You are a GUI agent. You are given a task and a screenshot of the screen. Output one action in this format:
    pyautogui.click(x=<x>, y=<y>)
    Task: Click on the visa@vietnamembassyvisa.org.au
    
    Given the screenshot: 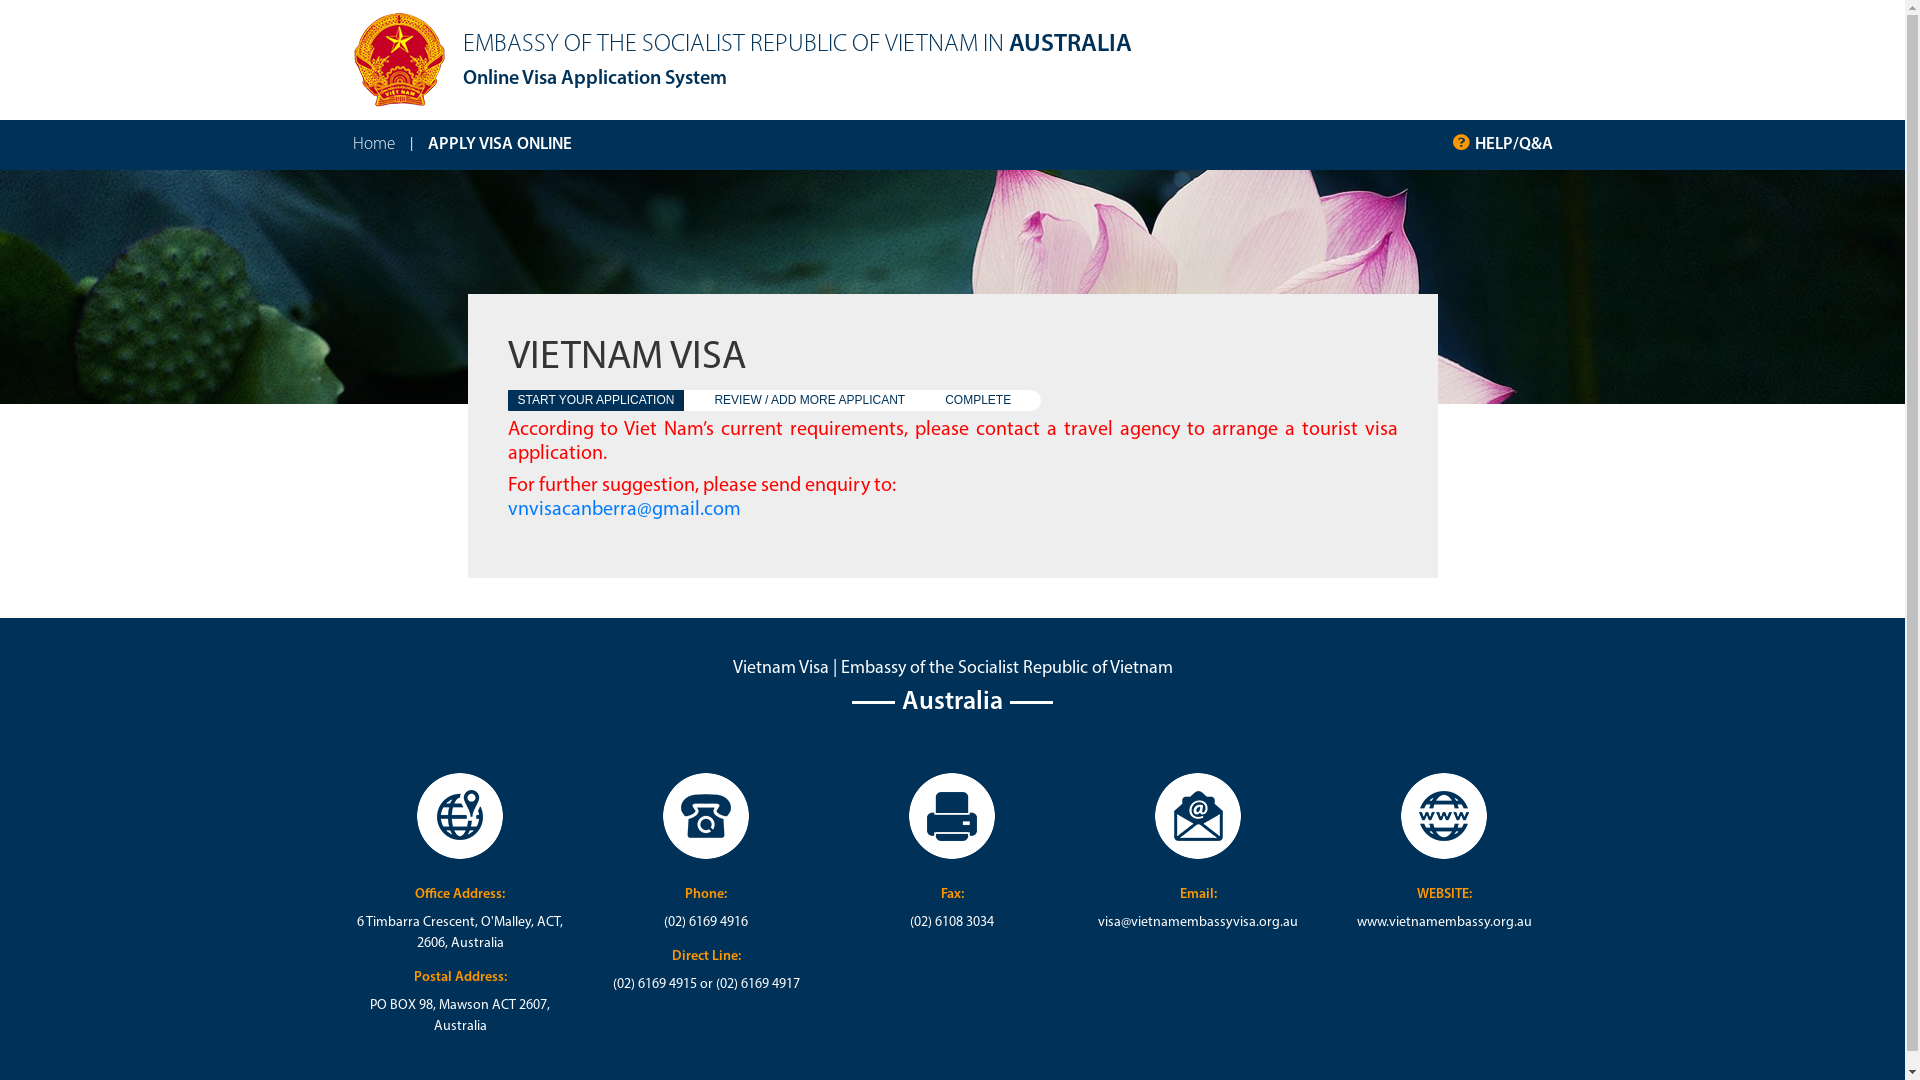 What is the action you would take?
    pyautogui.click(x=1198, y=922)
    